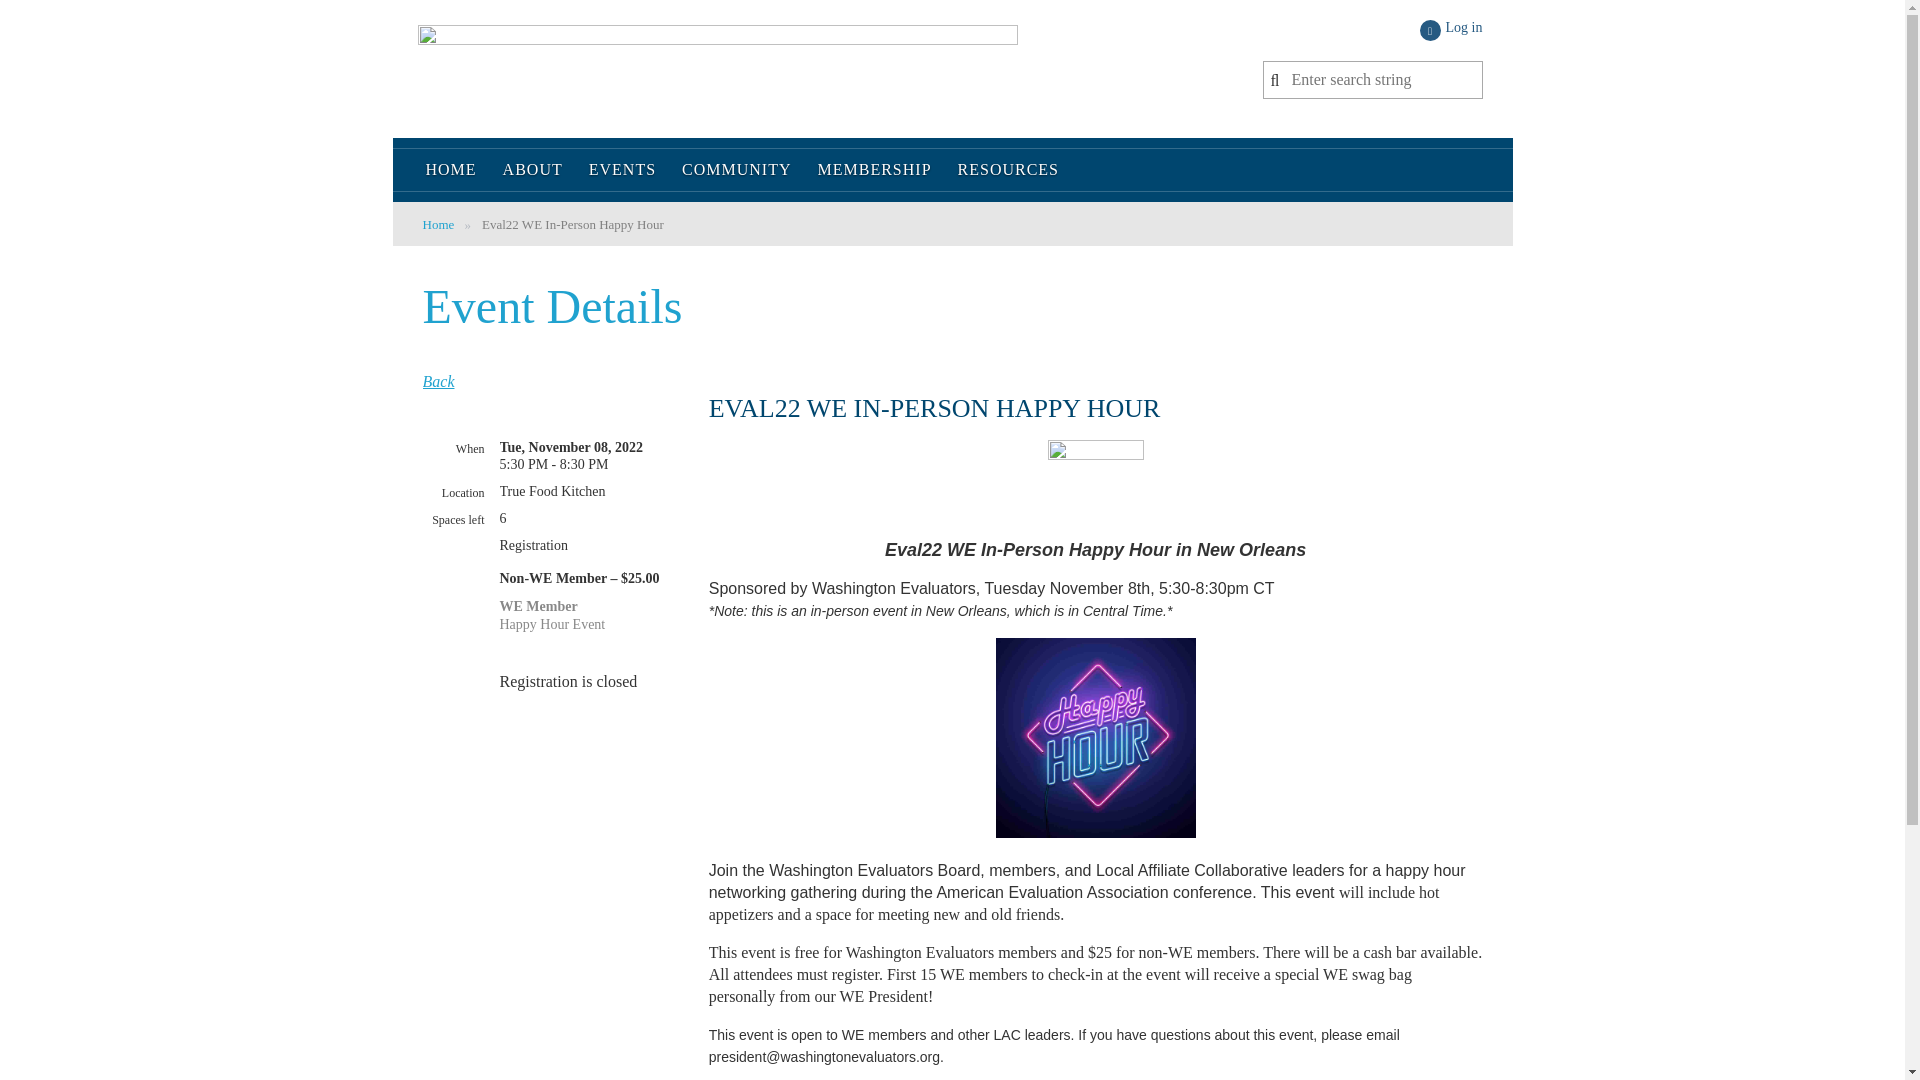  Describe the element at coordinates (532, 170) in the screenshot. I see `About` at that location.